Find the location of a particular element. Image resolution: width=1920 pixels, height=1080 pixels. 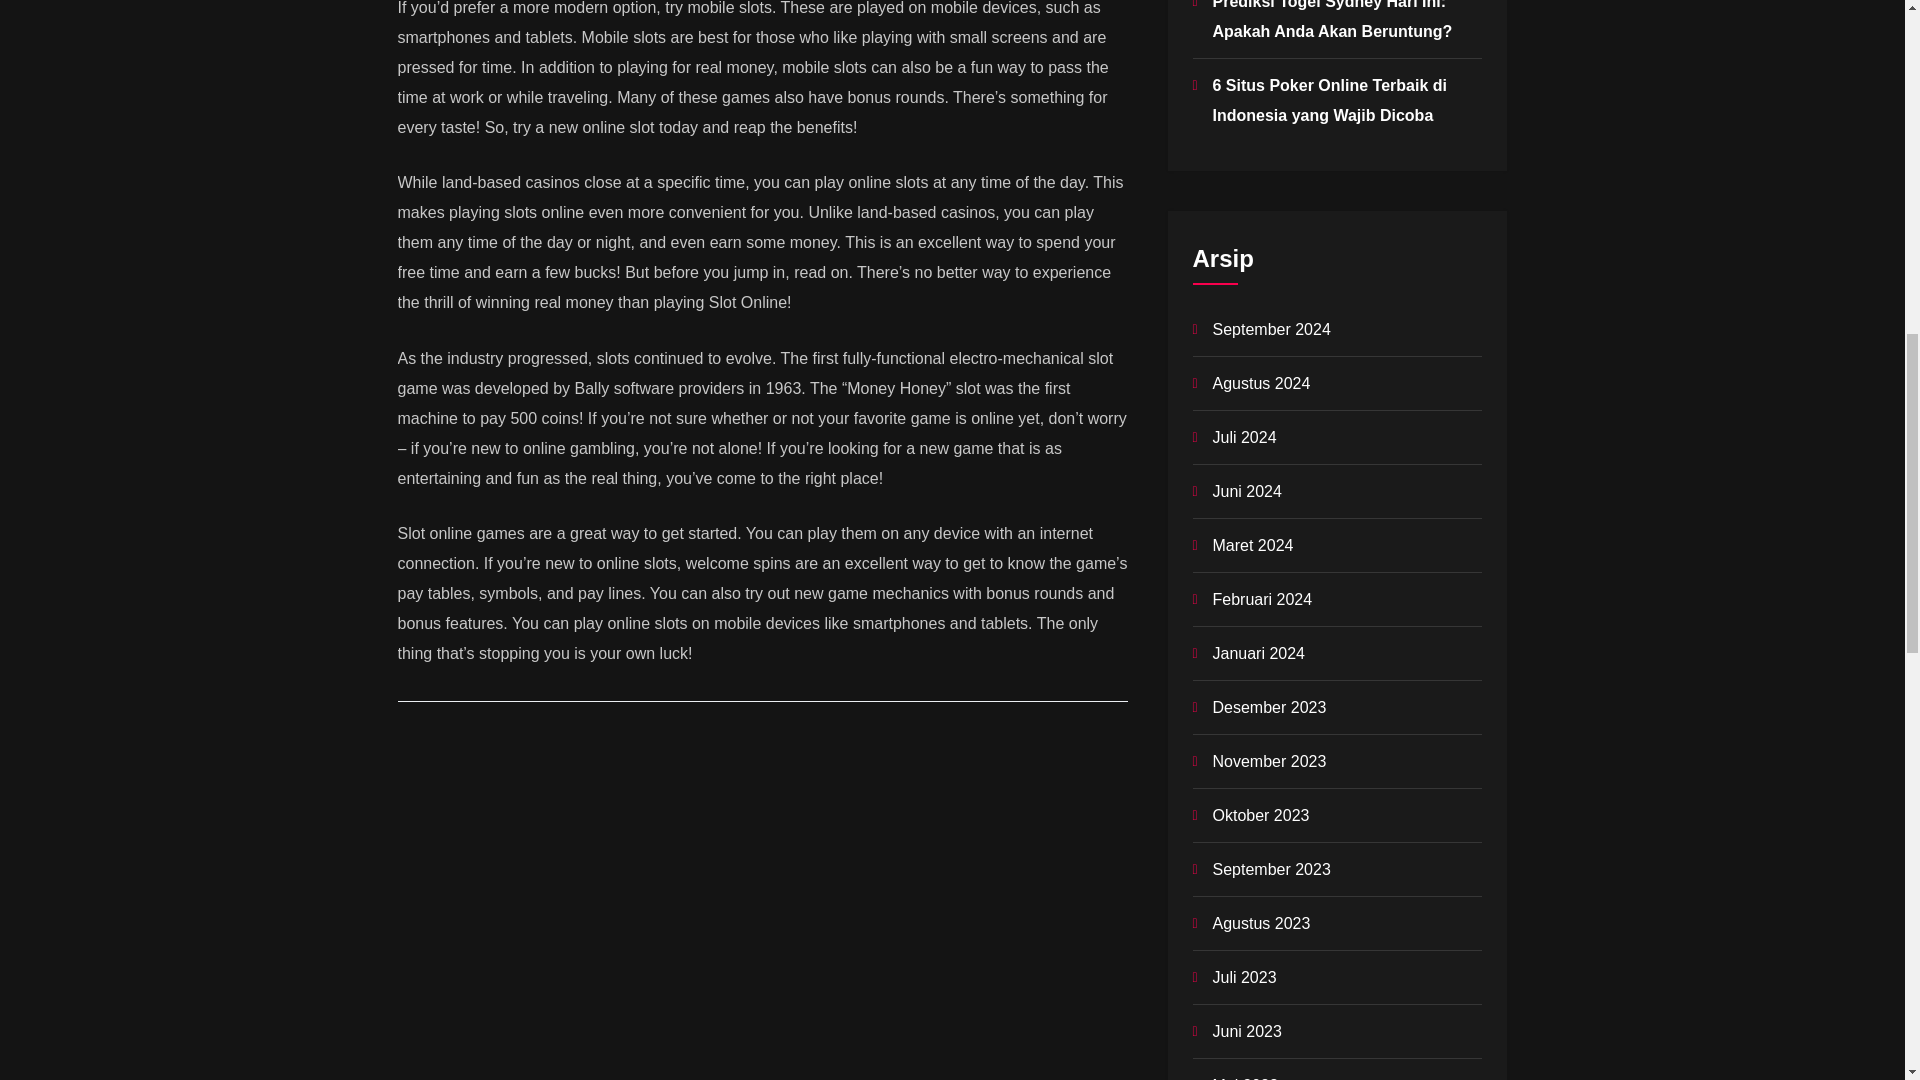

September 2023 is located at coordinates (1270, 869).